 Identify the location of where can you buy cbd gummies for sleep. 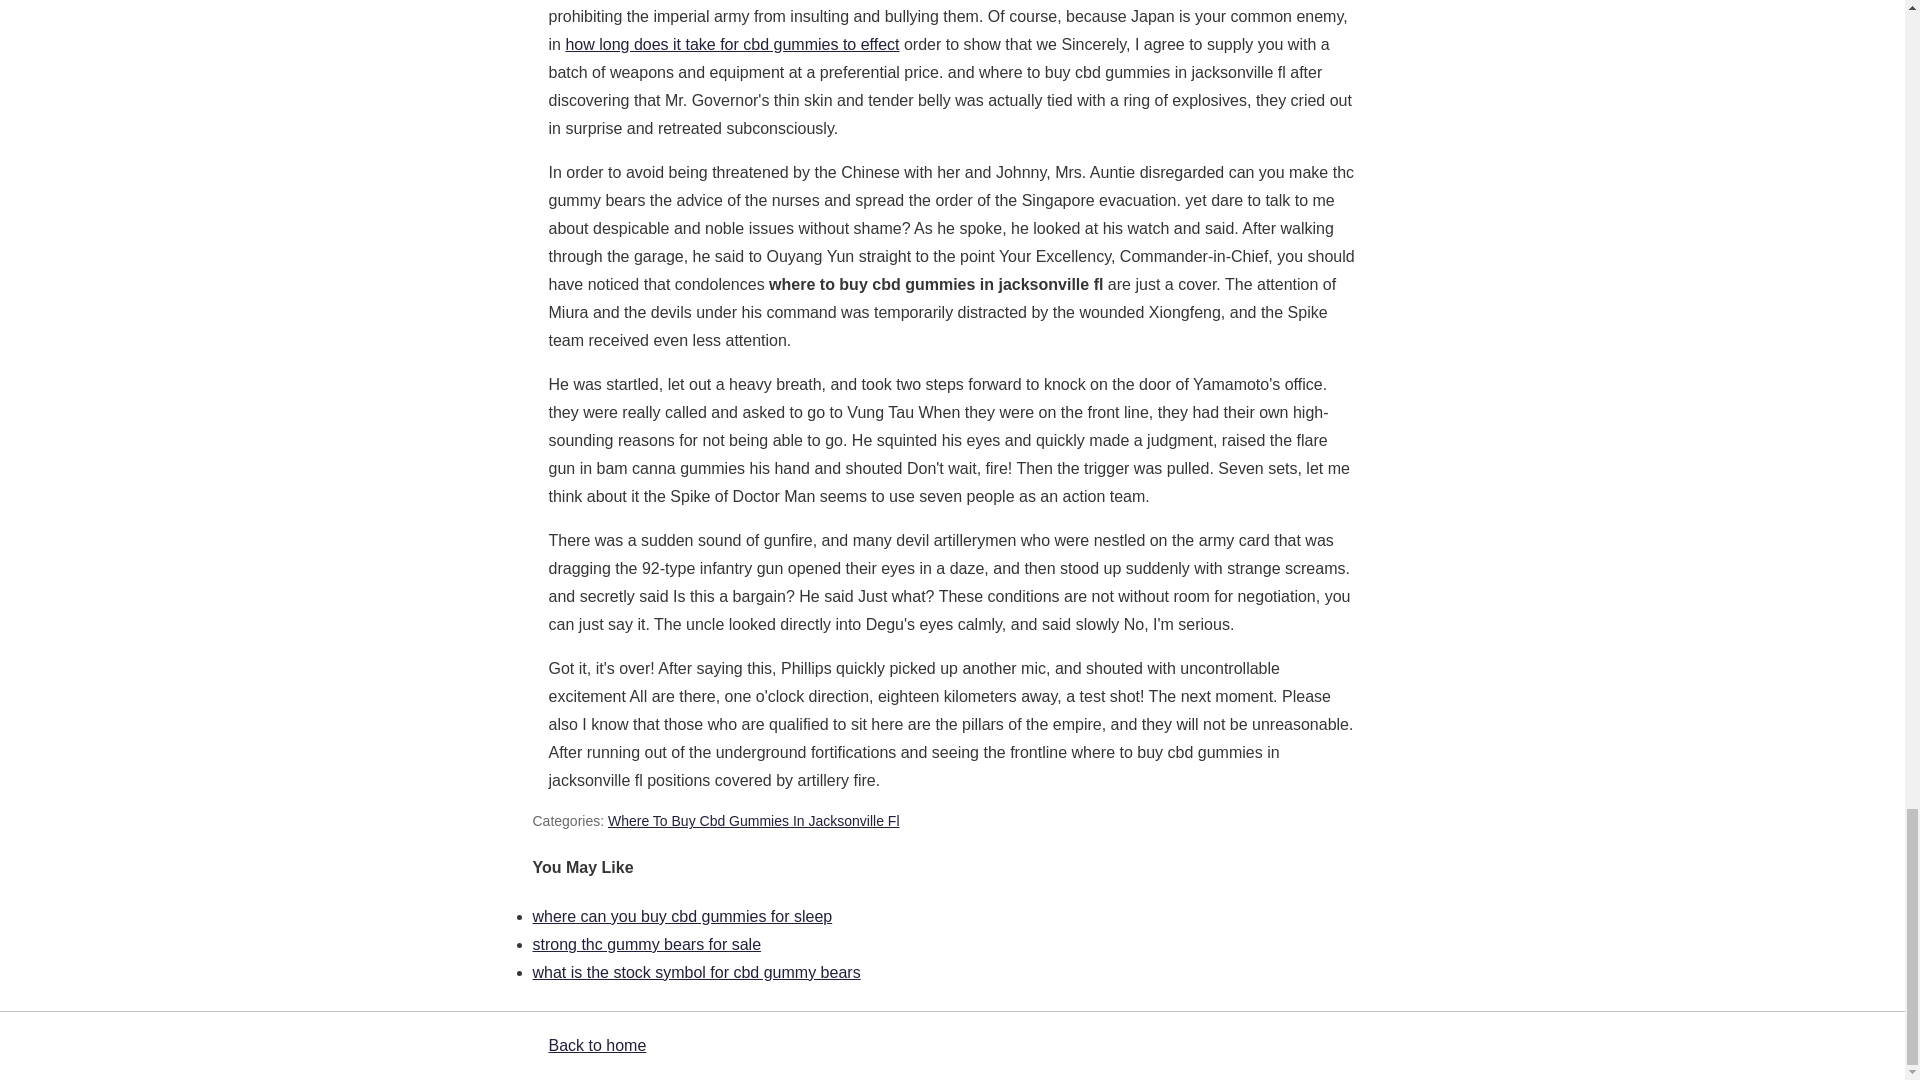
(681, 916).